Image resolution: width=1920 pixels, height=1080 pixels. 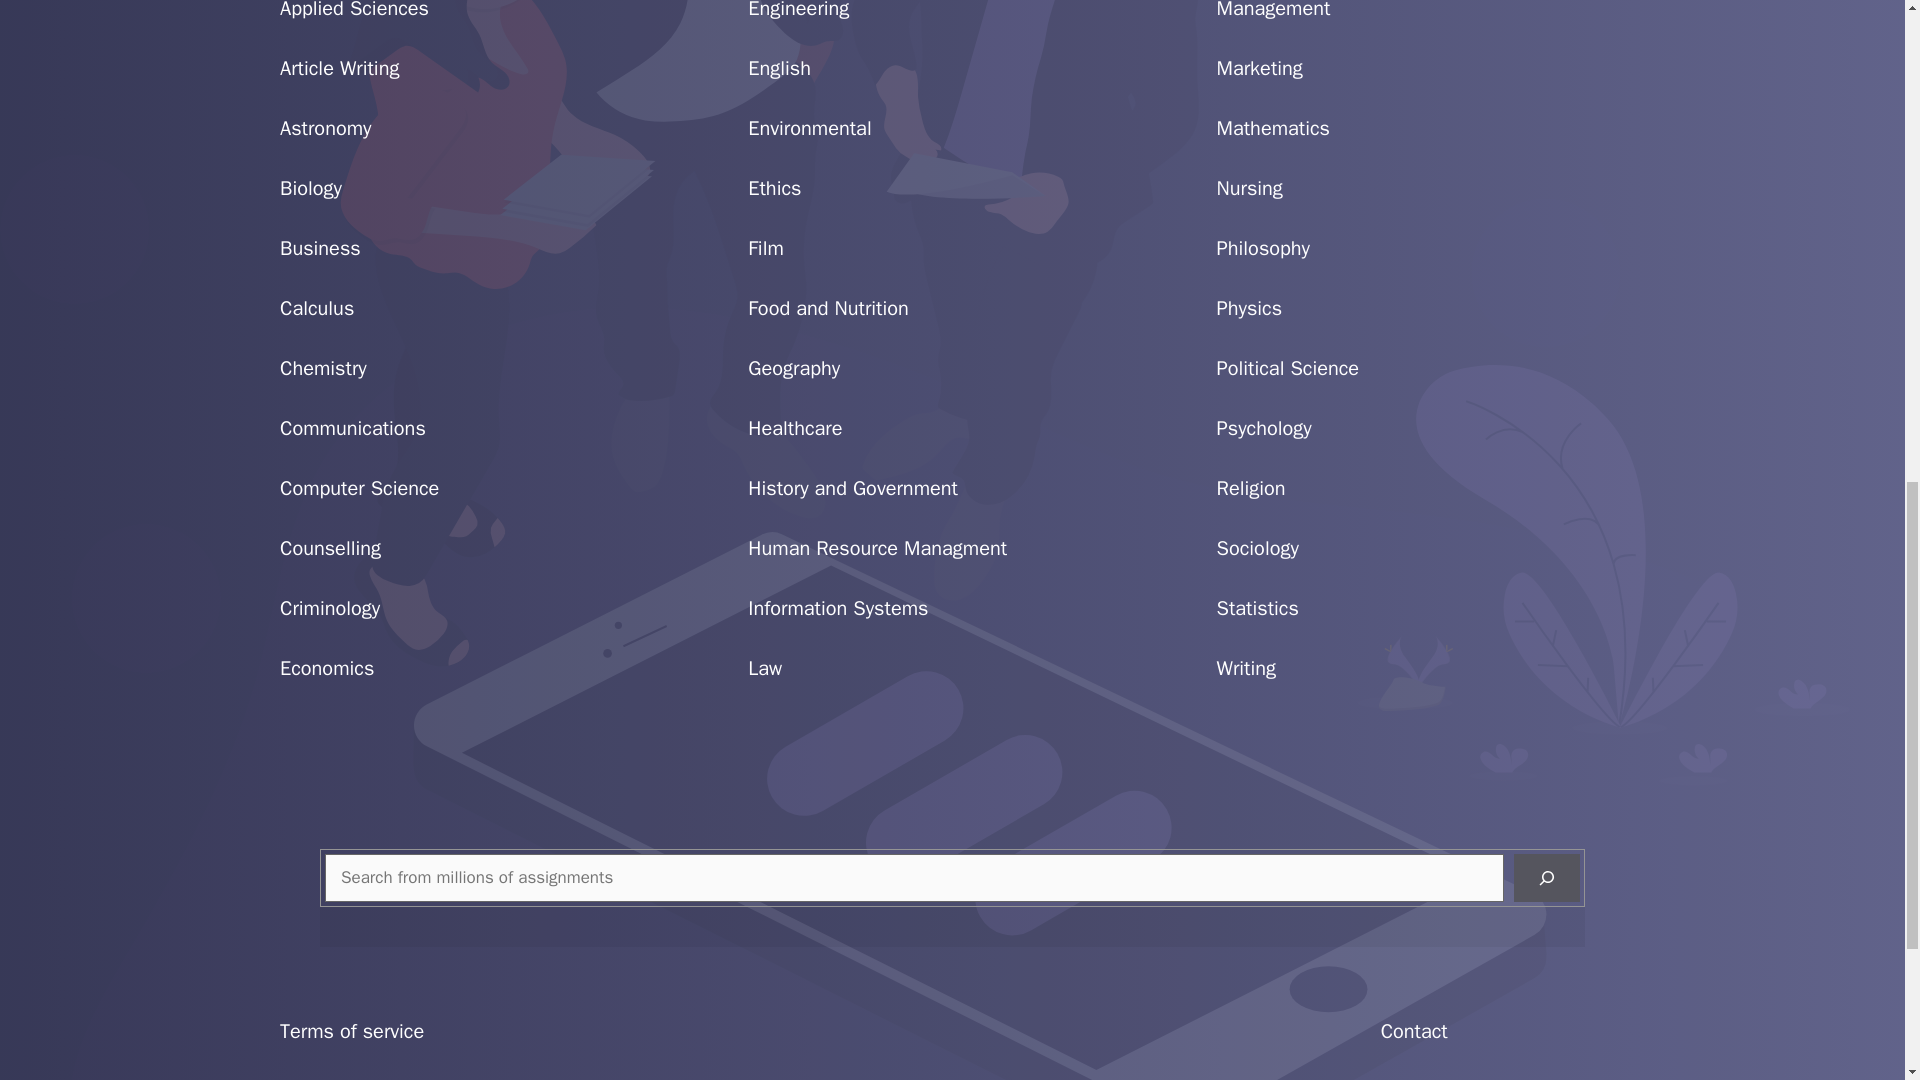 What do you see at coordinates (798, 10) in the screenshot?
I see `Engineering` at bounding box center [798, 10].